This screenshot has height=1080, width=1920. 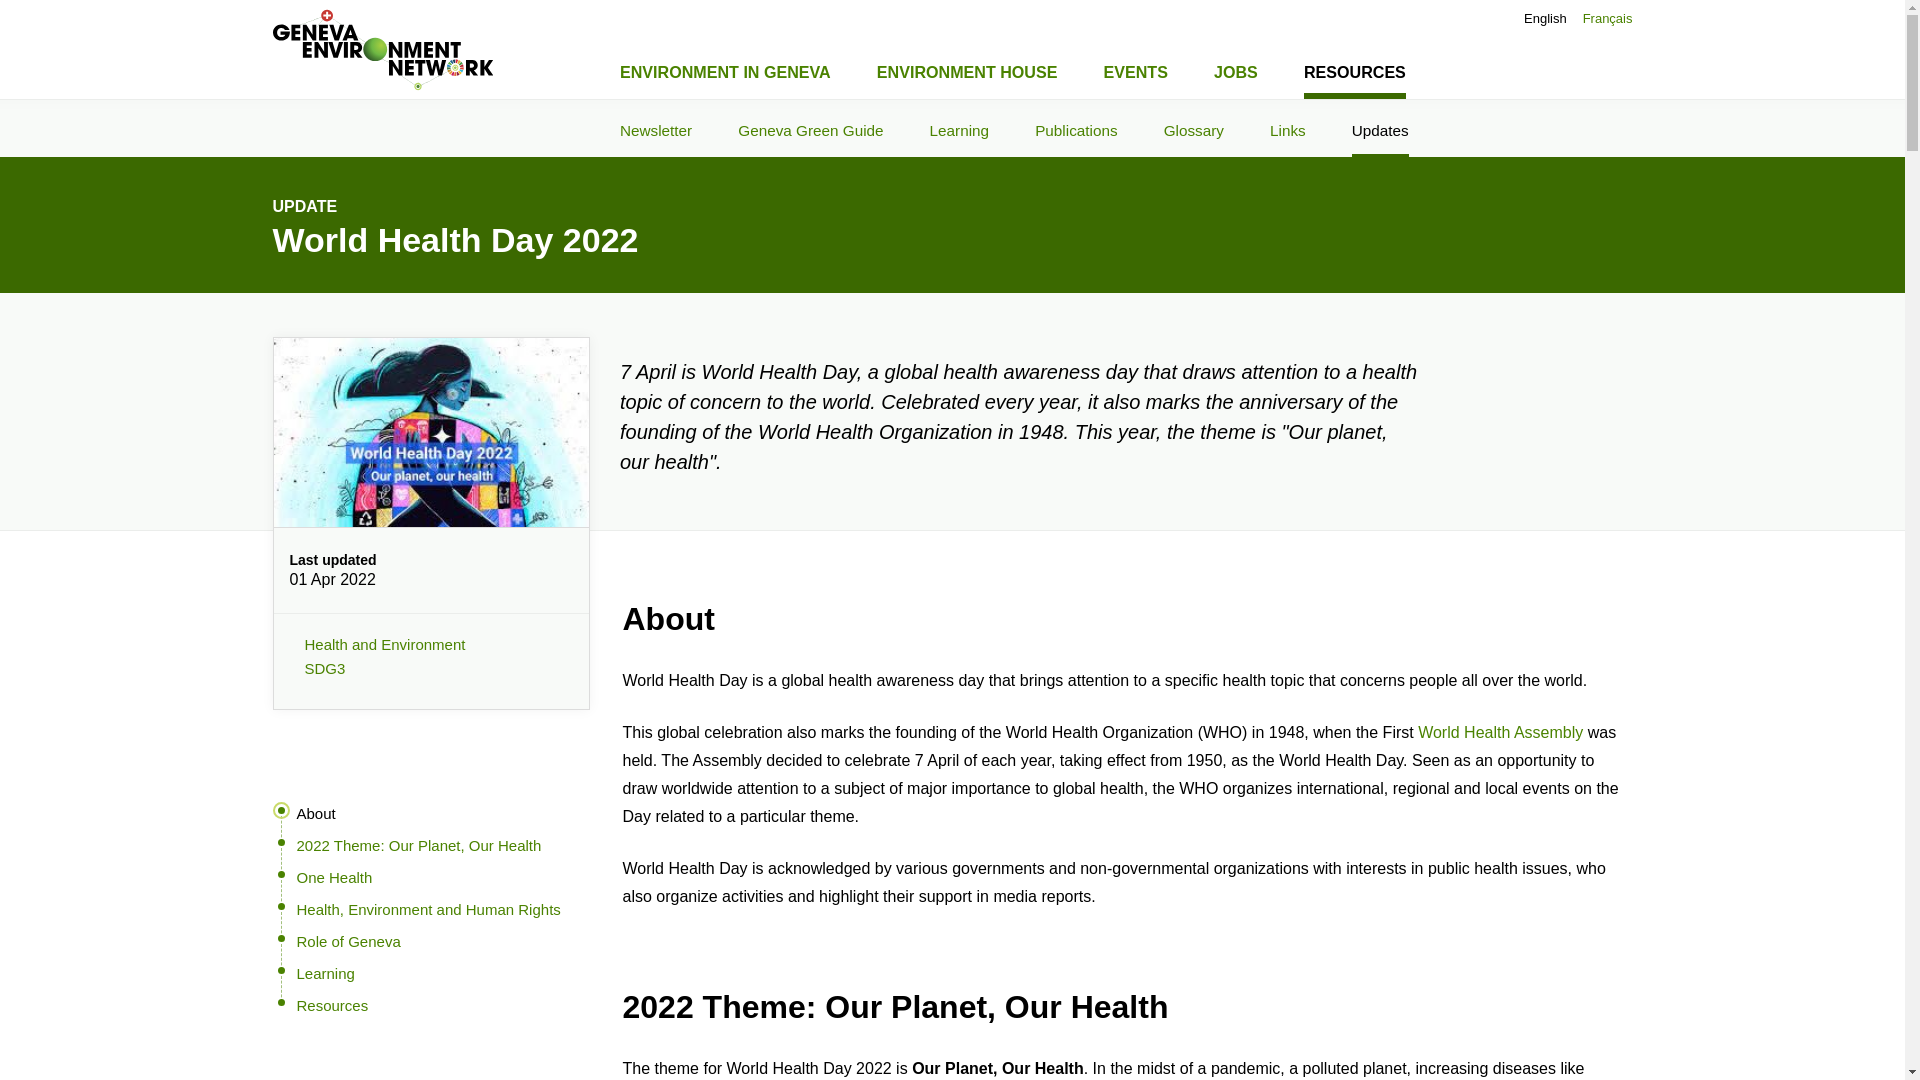 I want to click on Glossary, so click(x=1194, y=128).